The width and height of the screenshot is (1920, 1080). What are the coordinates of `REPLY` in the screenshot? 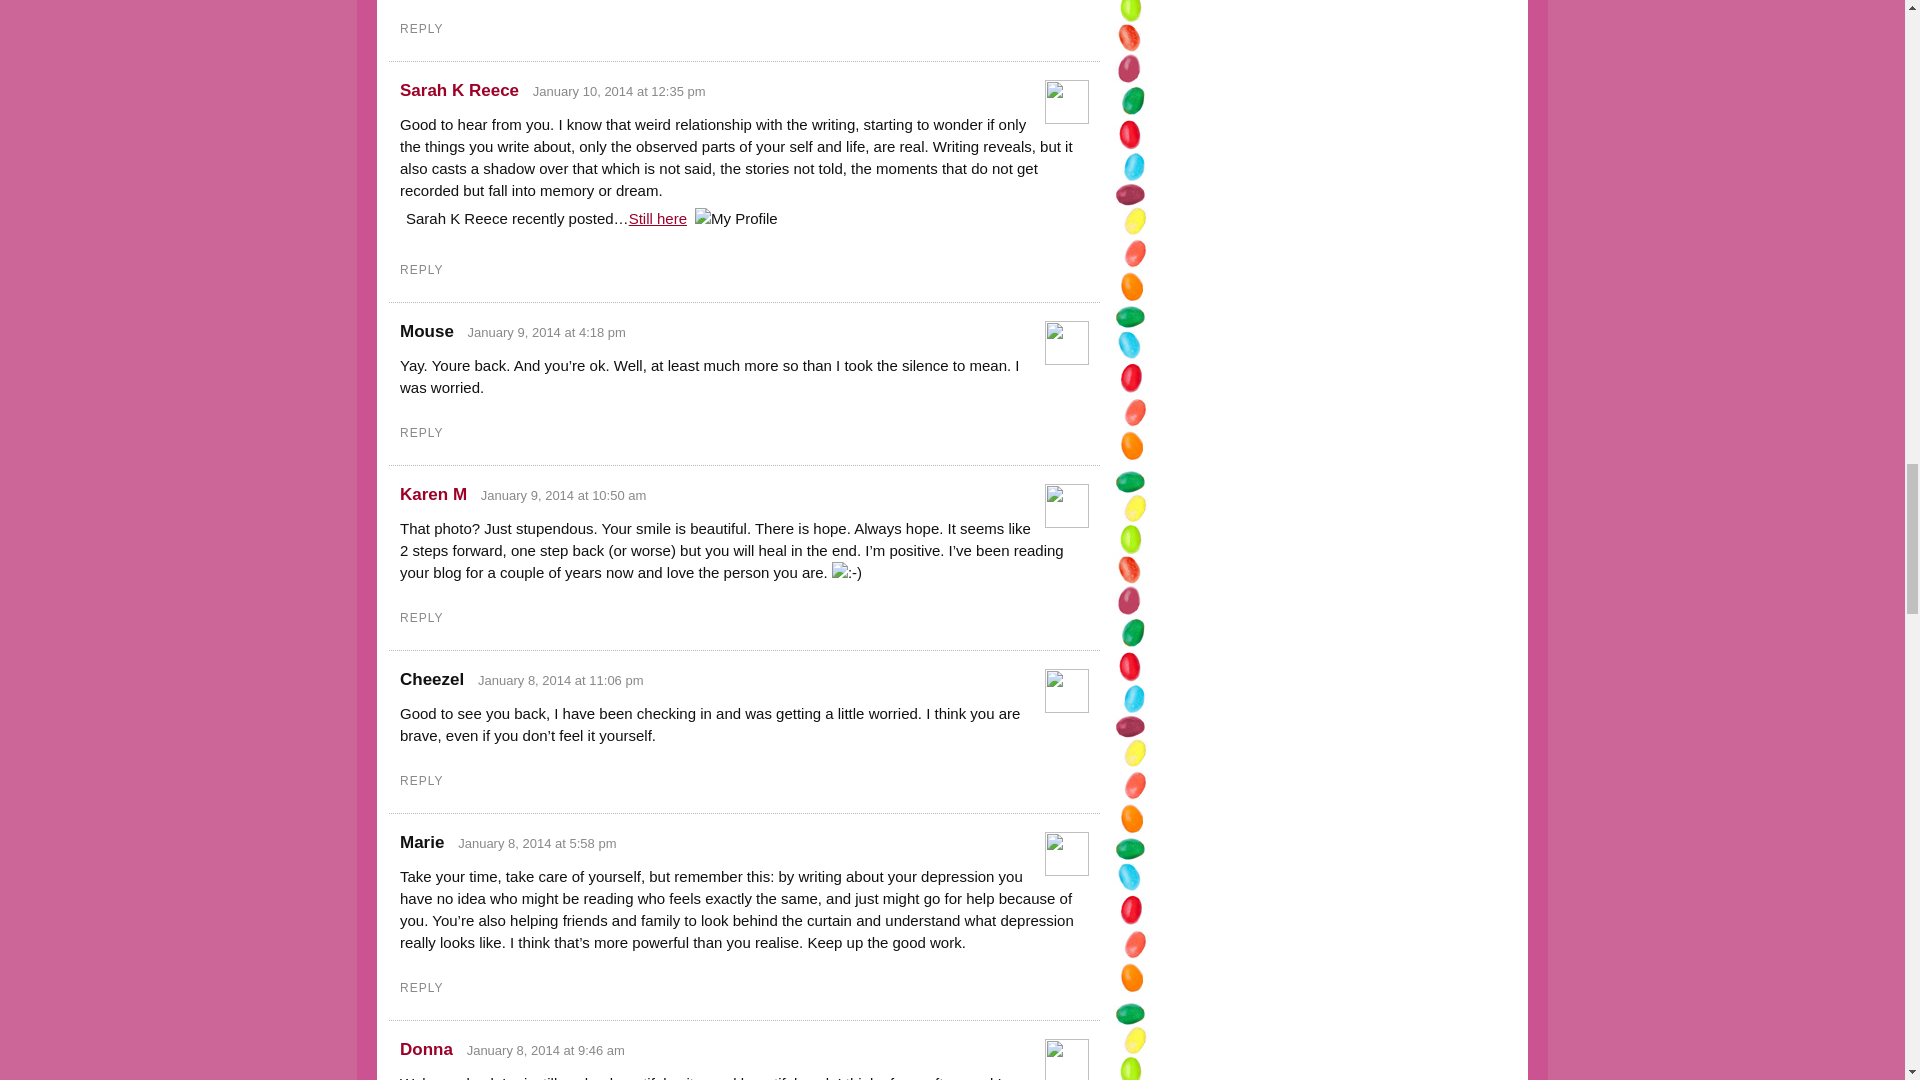 It's located at (421, 618).